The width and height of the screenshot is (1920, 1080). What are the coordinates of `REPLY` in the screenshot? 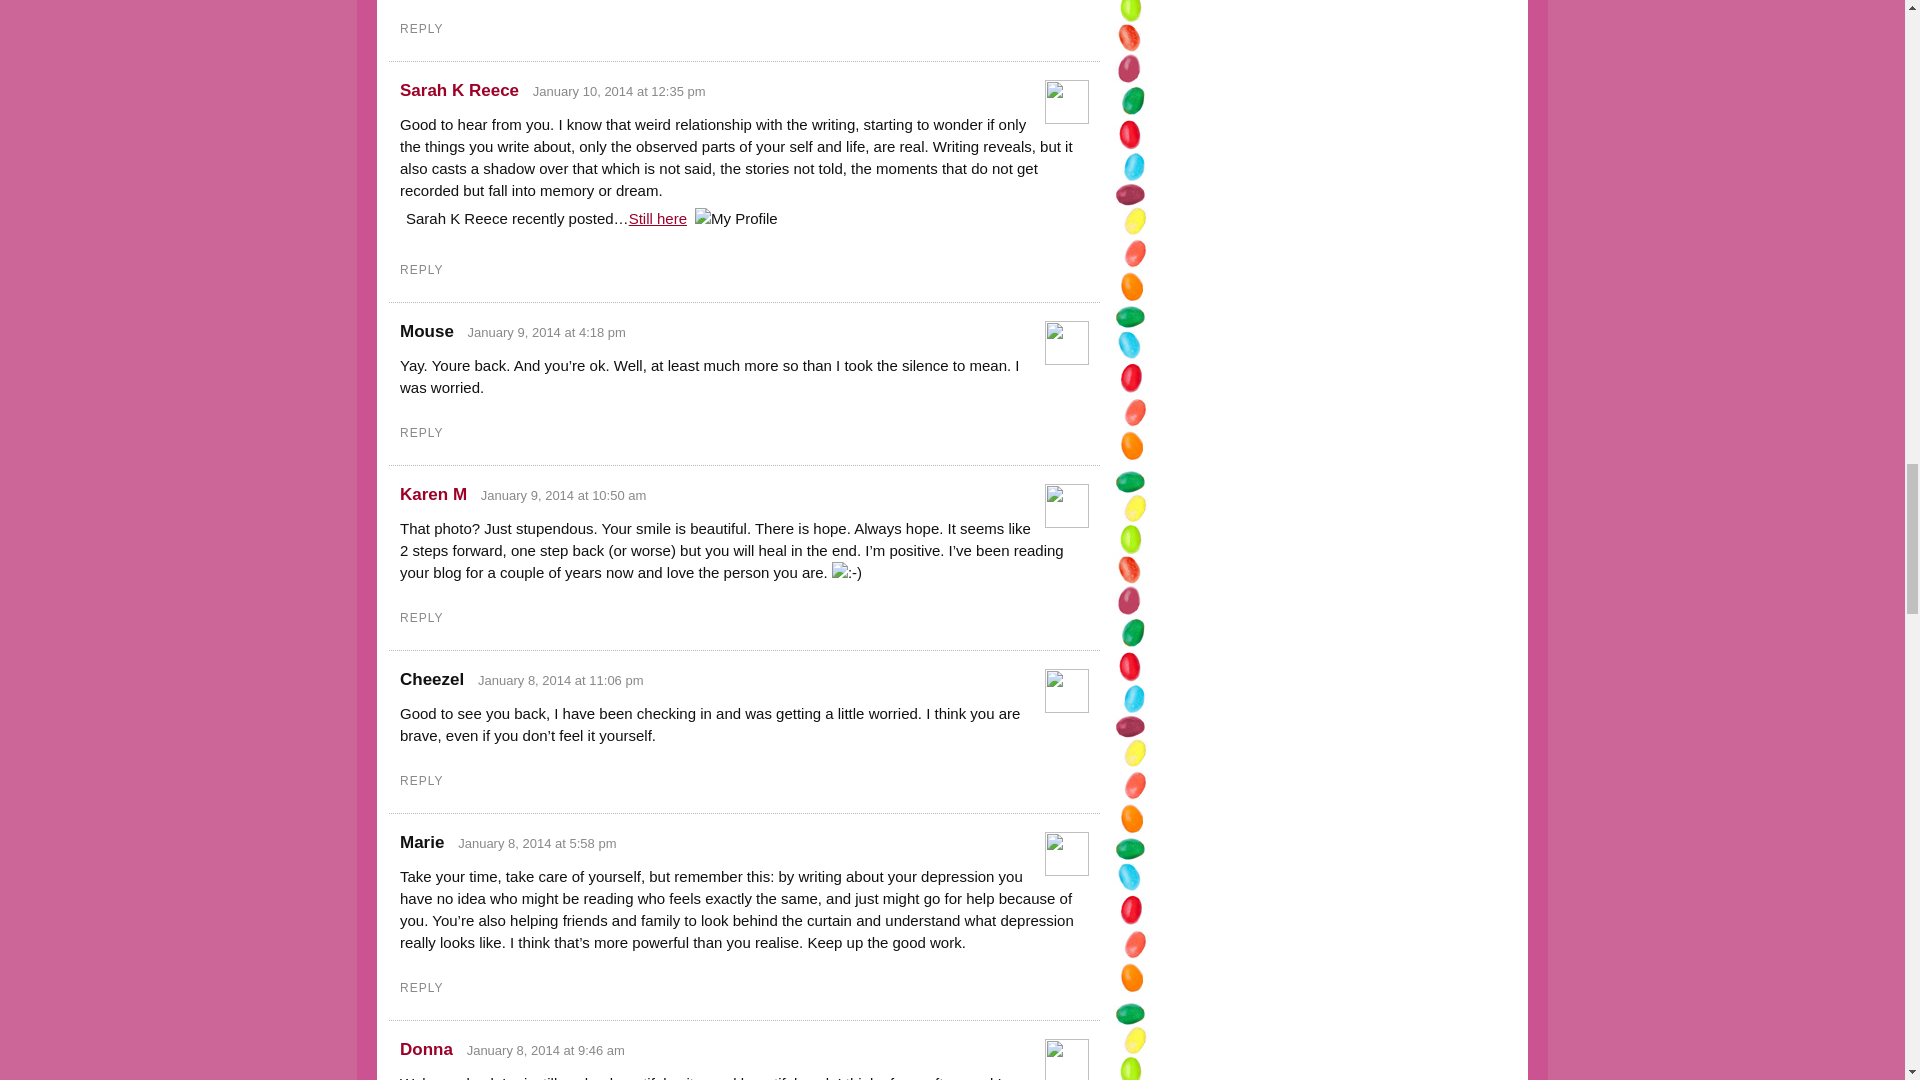 It's located at (421, 618).